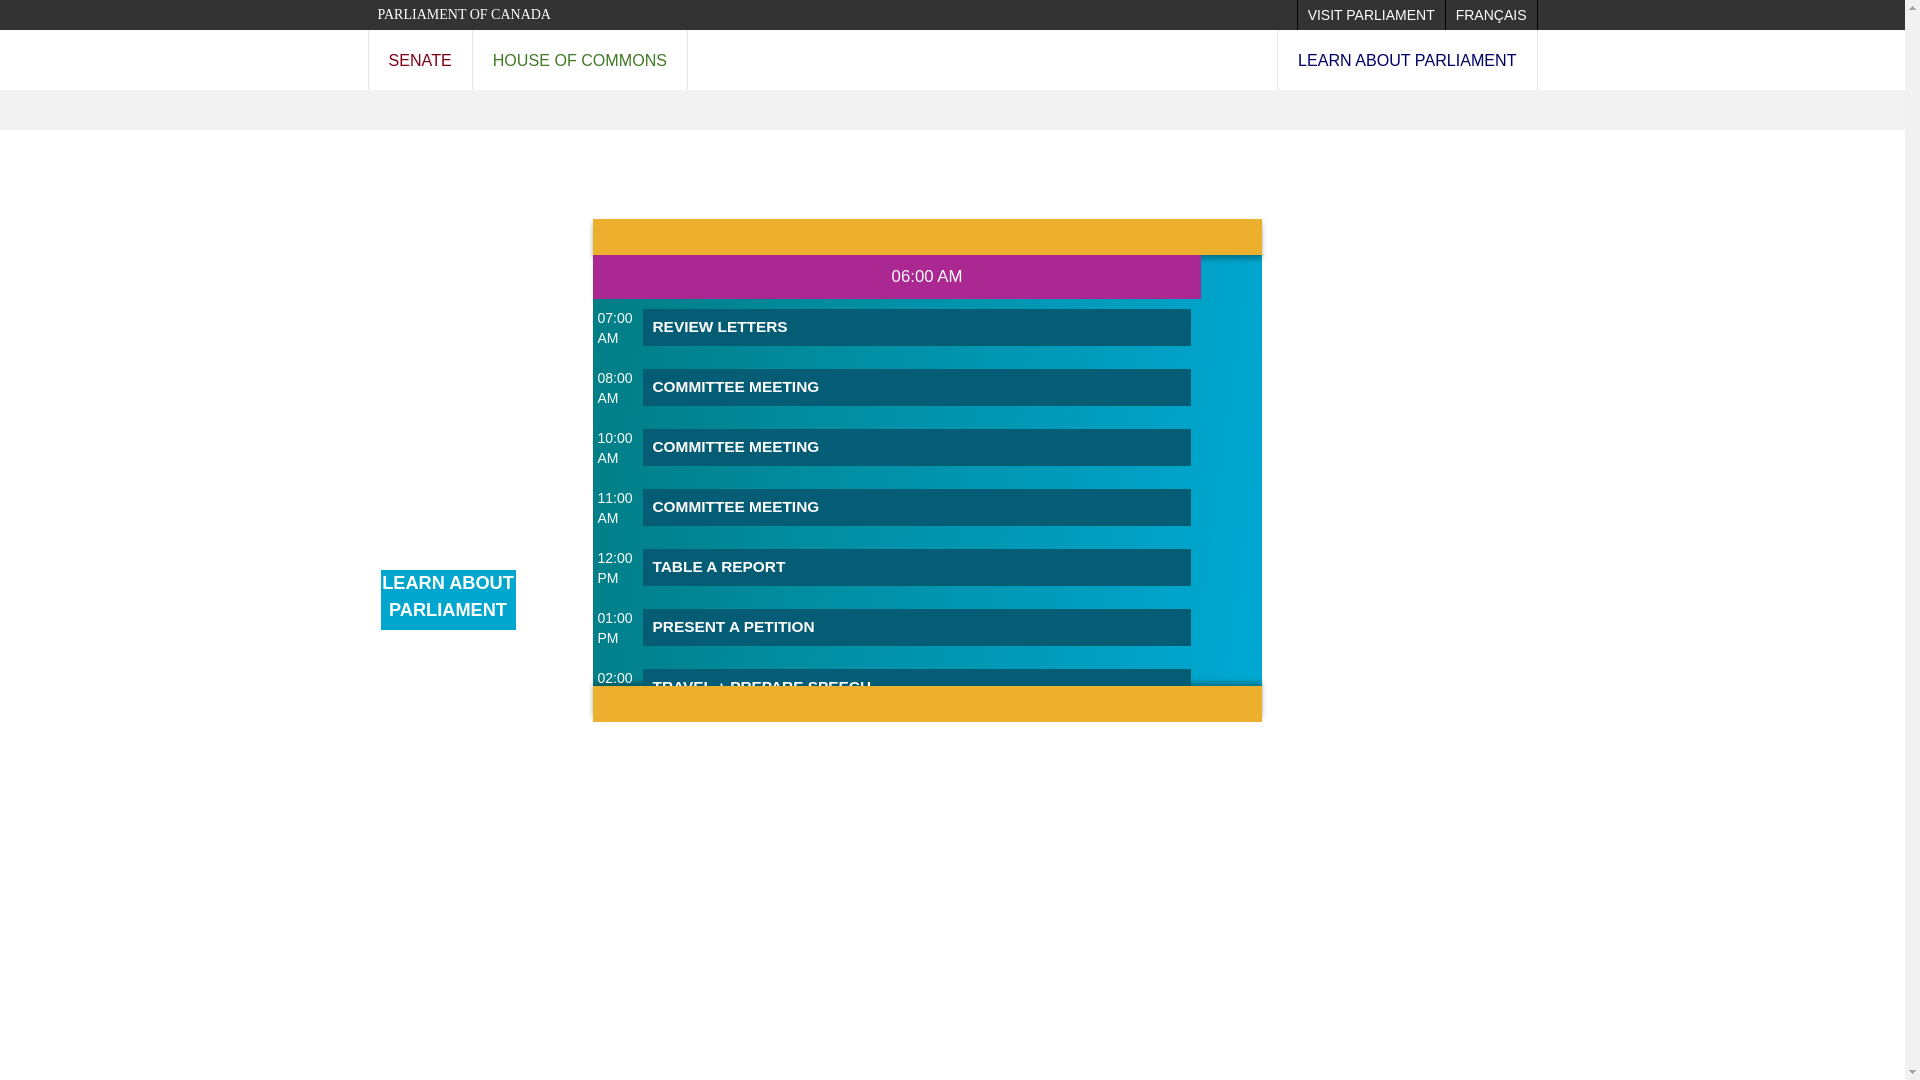  I want to click on PARLIAMENT OF CANADA, so click(464, 15).